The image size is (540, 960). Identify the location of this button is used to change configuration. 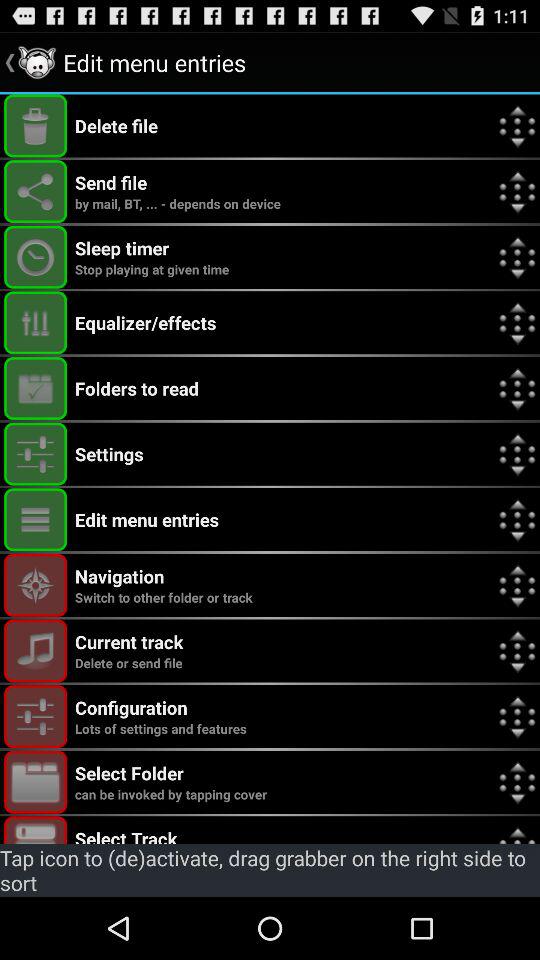
(36, 716).